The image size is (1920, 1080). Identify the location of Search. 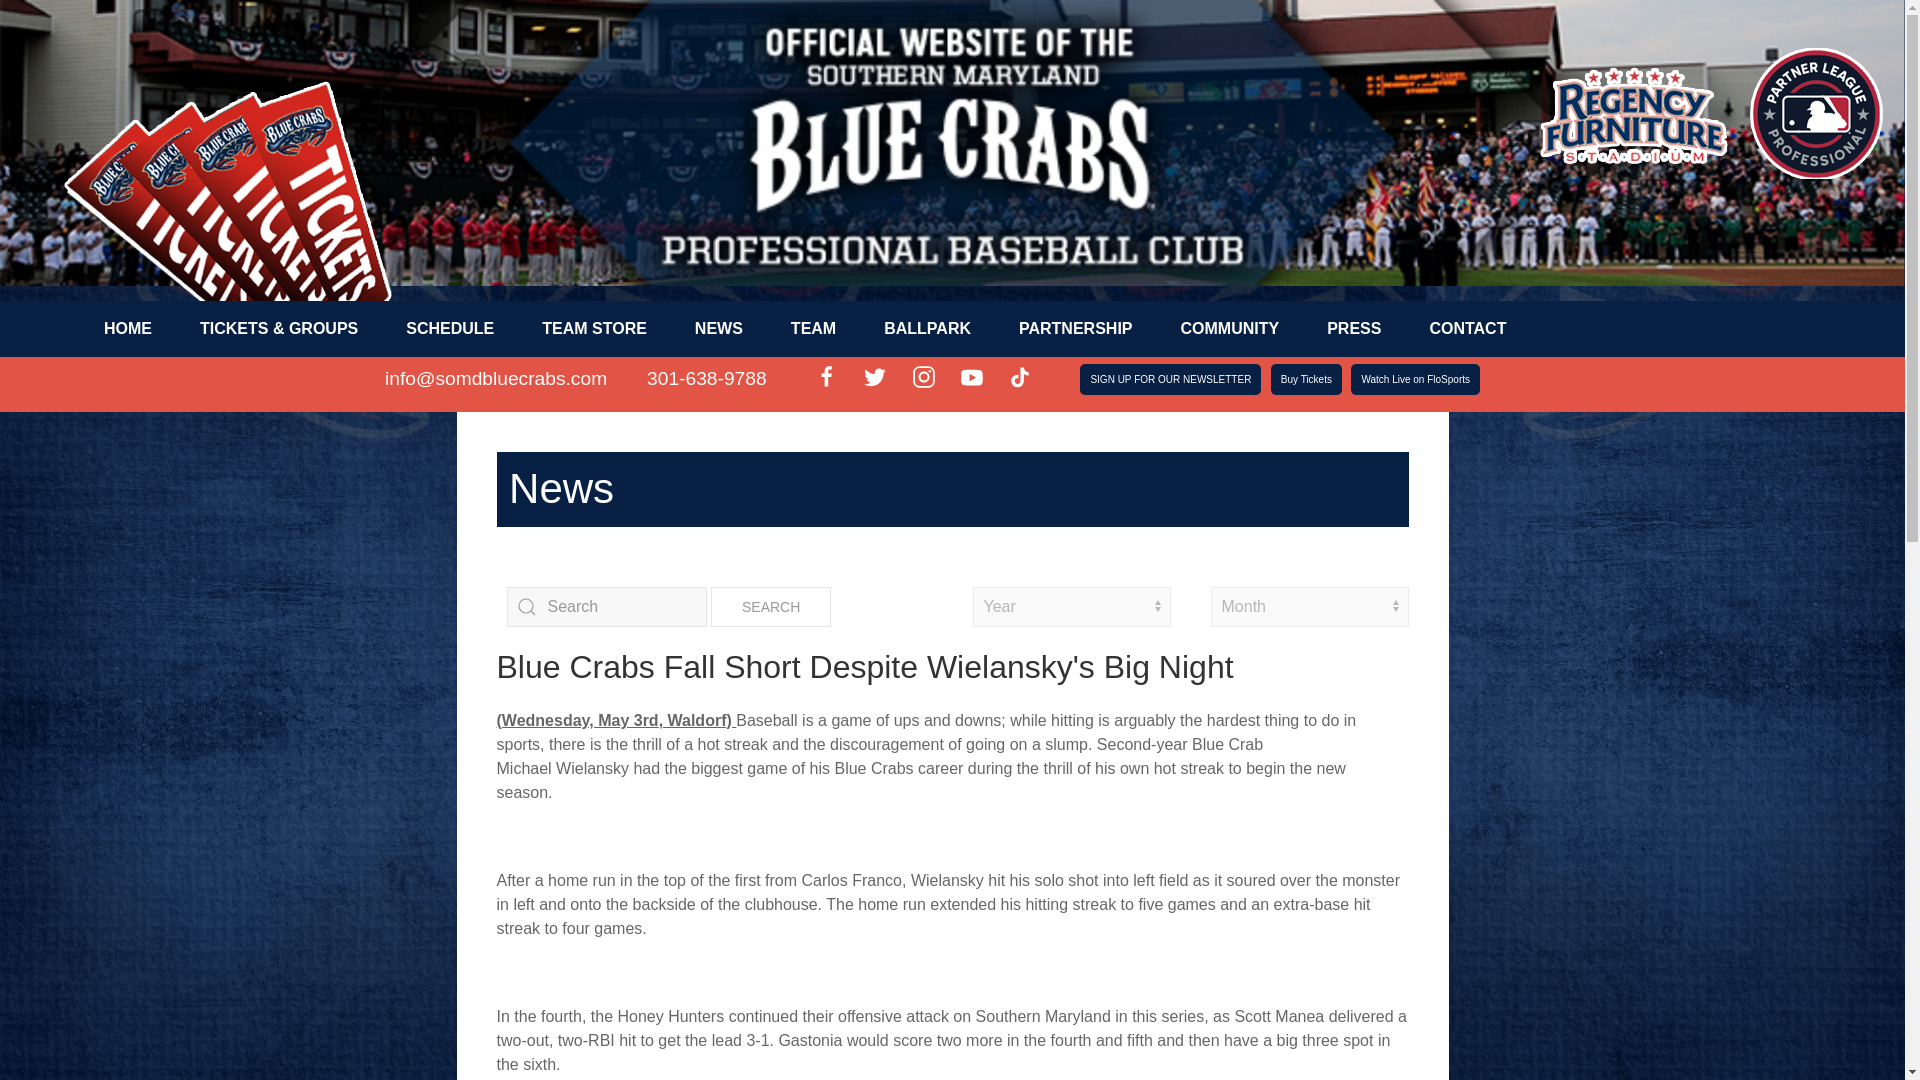
(770, 607).